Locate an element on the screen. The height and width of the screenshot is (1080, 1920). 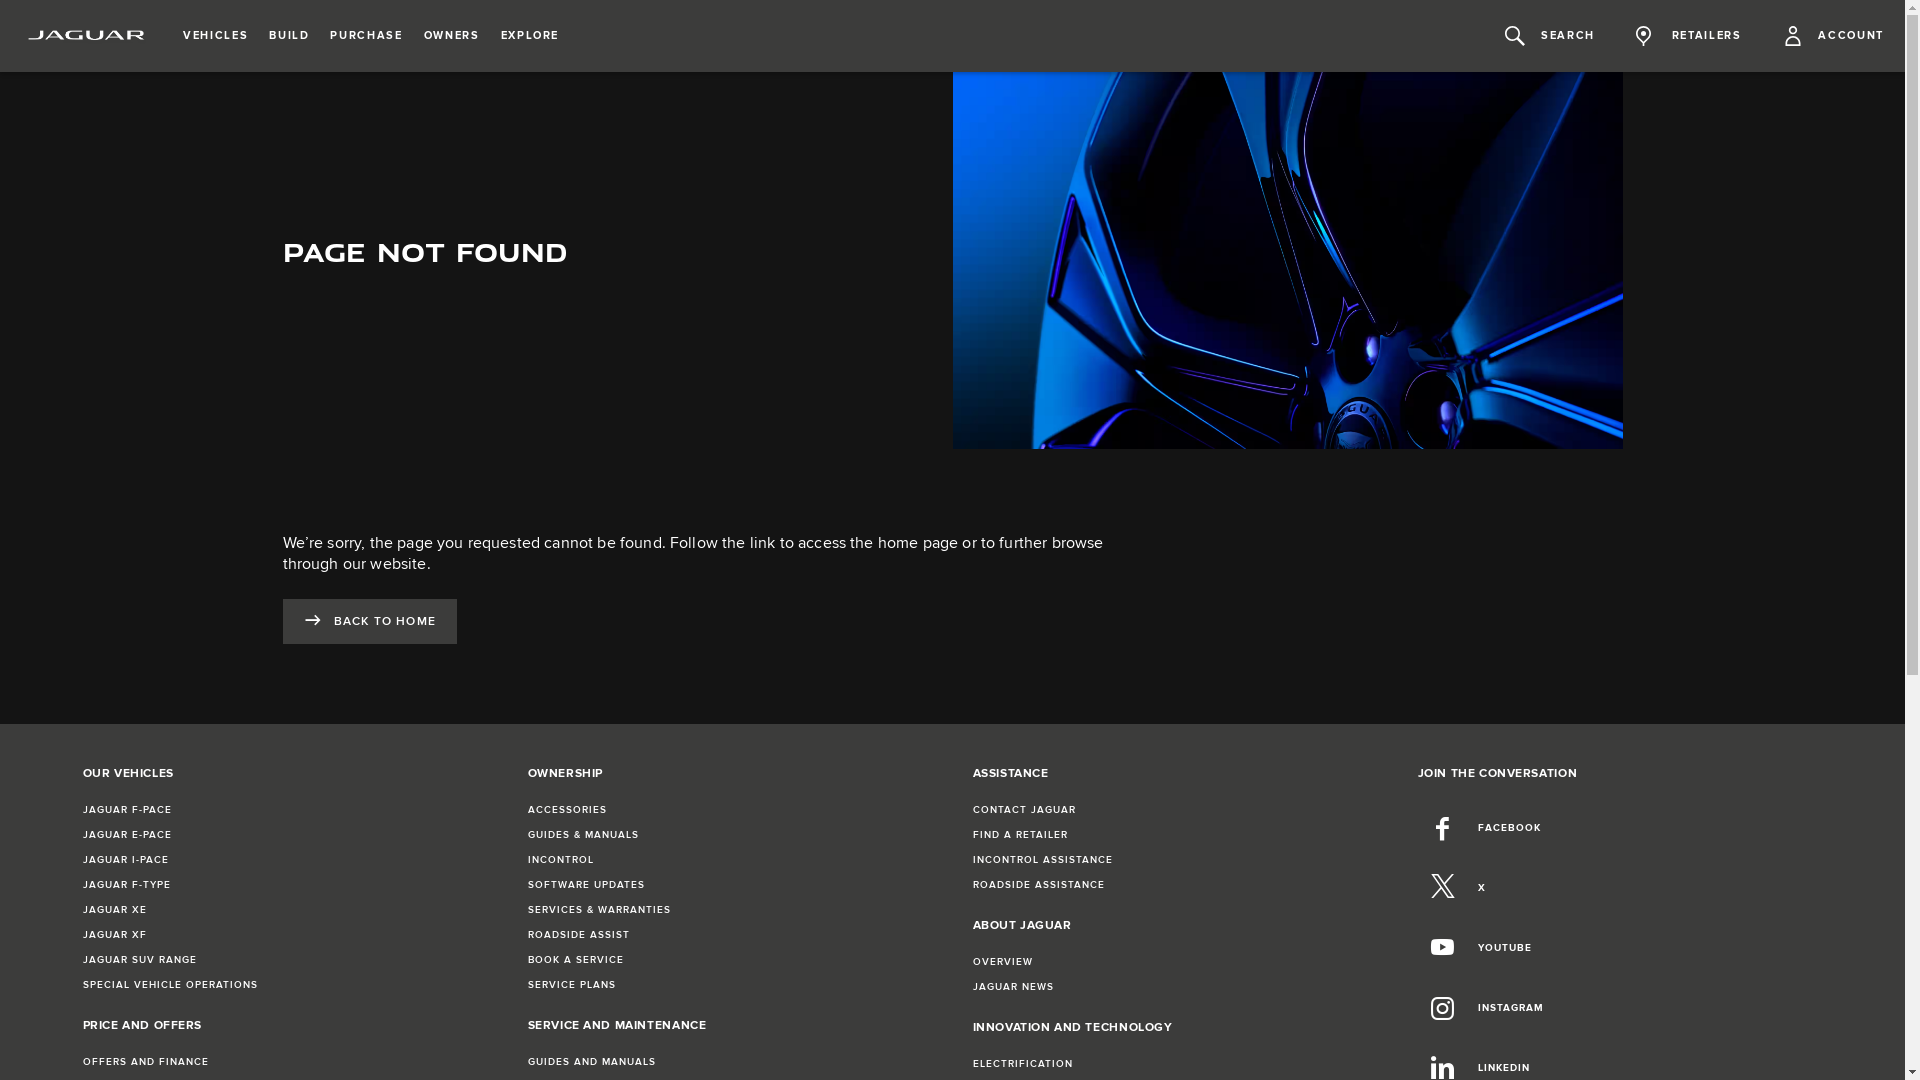
VEHICLES is located at coordinates (216, 36).